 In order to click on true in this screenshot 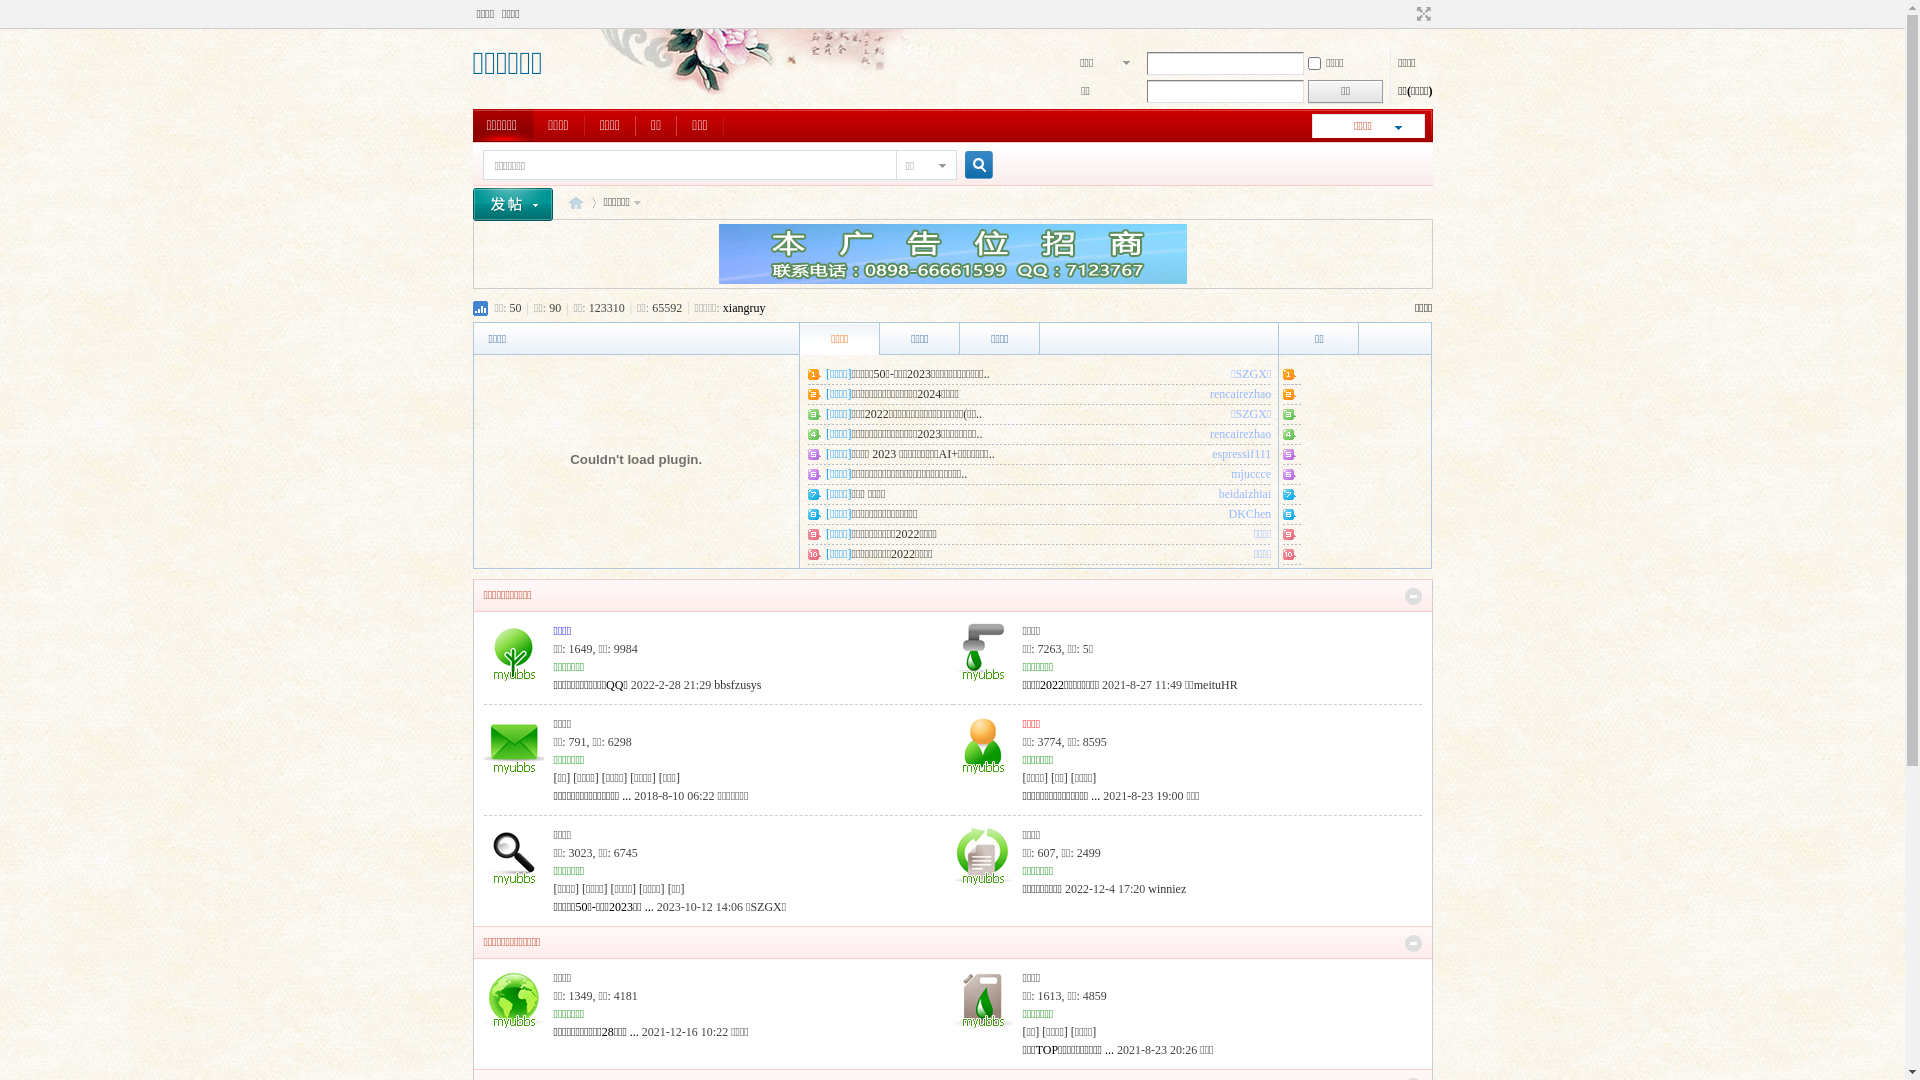, I will do `click(970, 166)`.